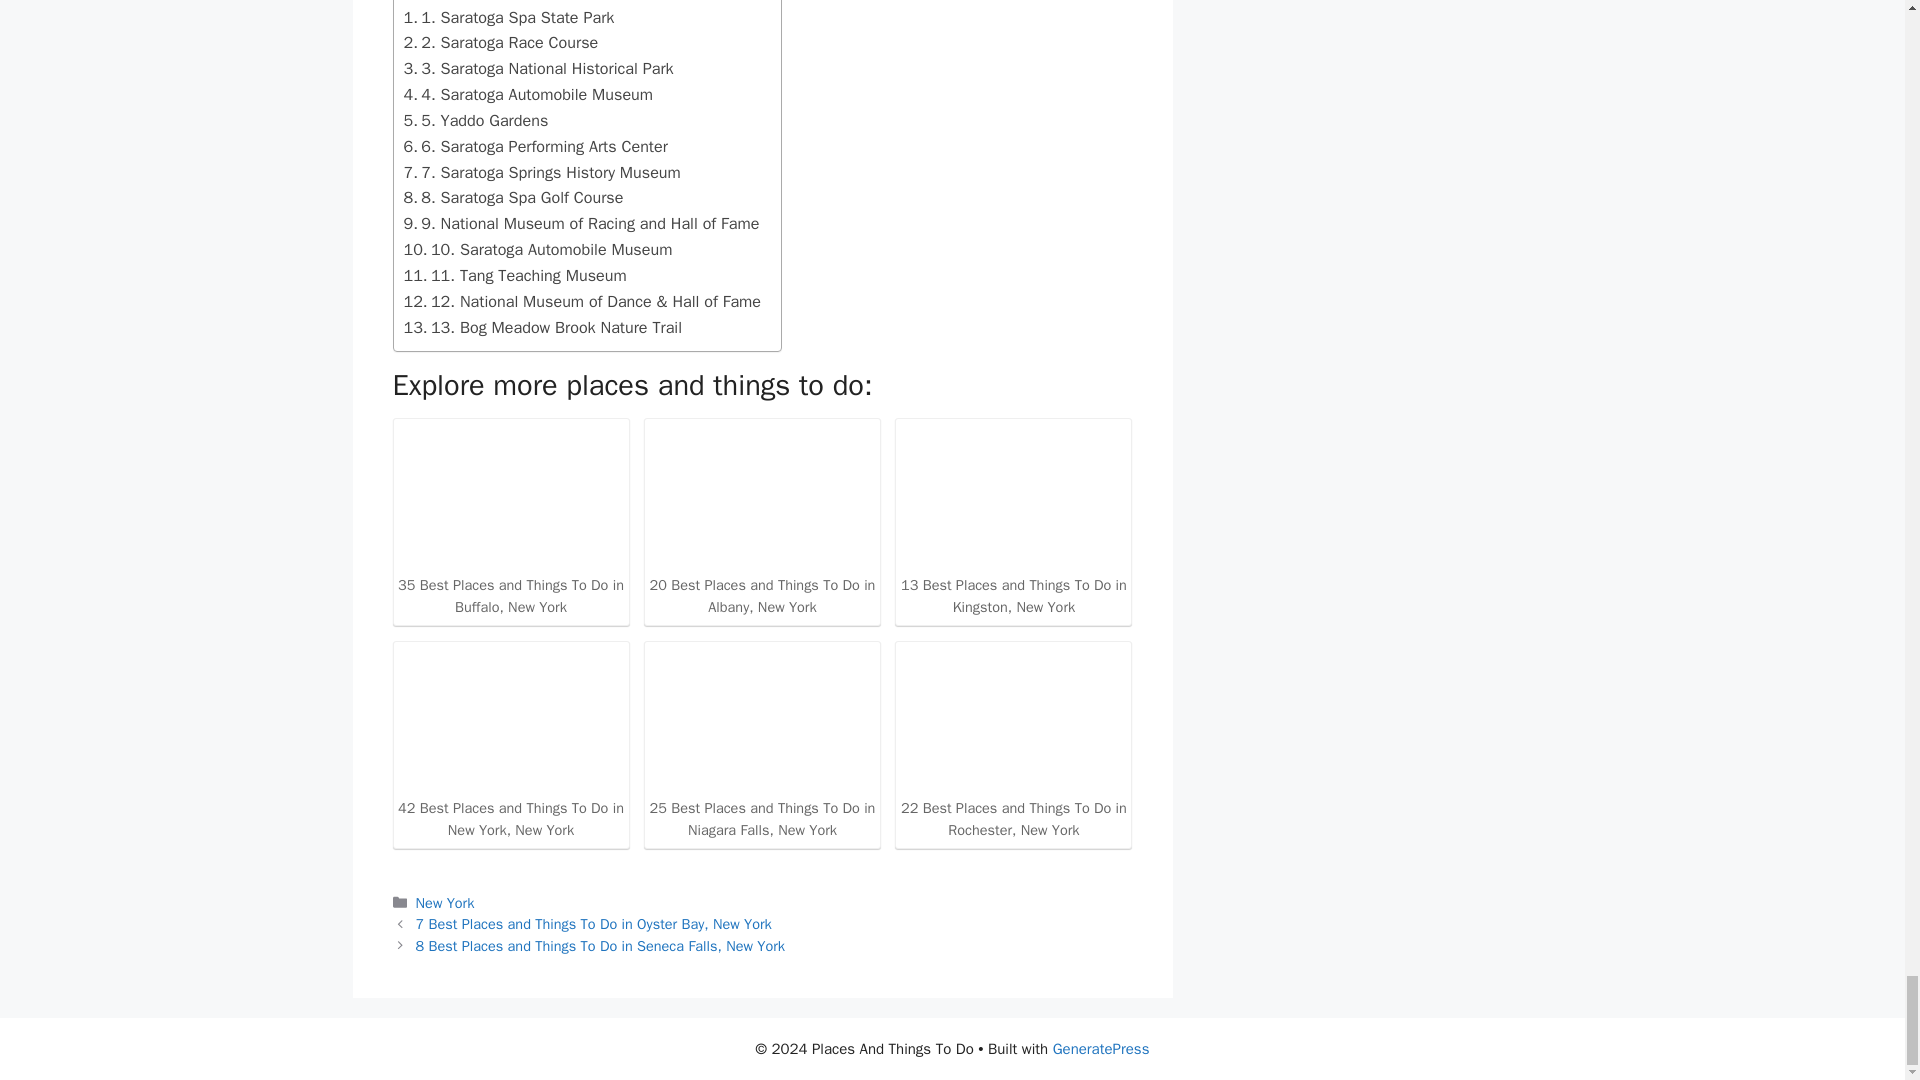 This screenshot has width=1920, height=1080. I want to click on 35 Best Places and Things To Do in Buffalo, New York, so click(510, 520).